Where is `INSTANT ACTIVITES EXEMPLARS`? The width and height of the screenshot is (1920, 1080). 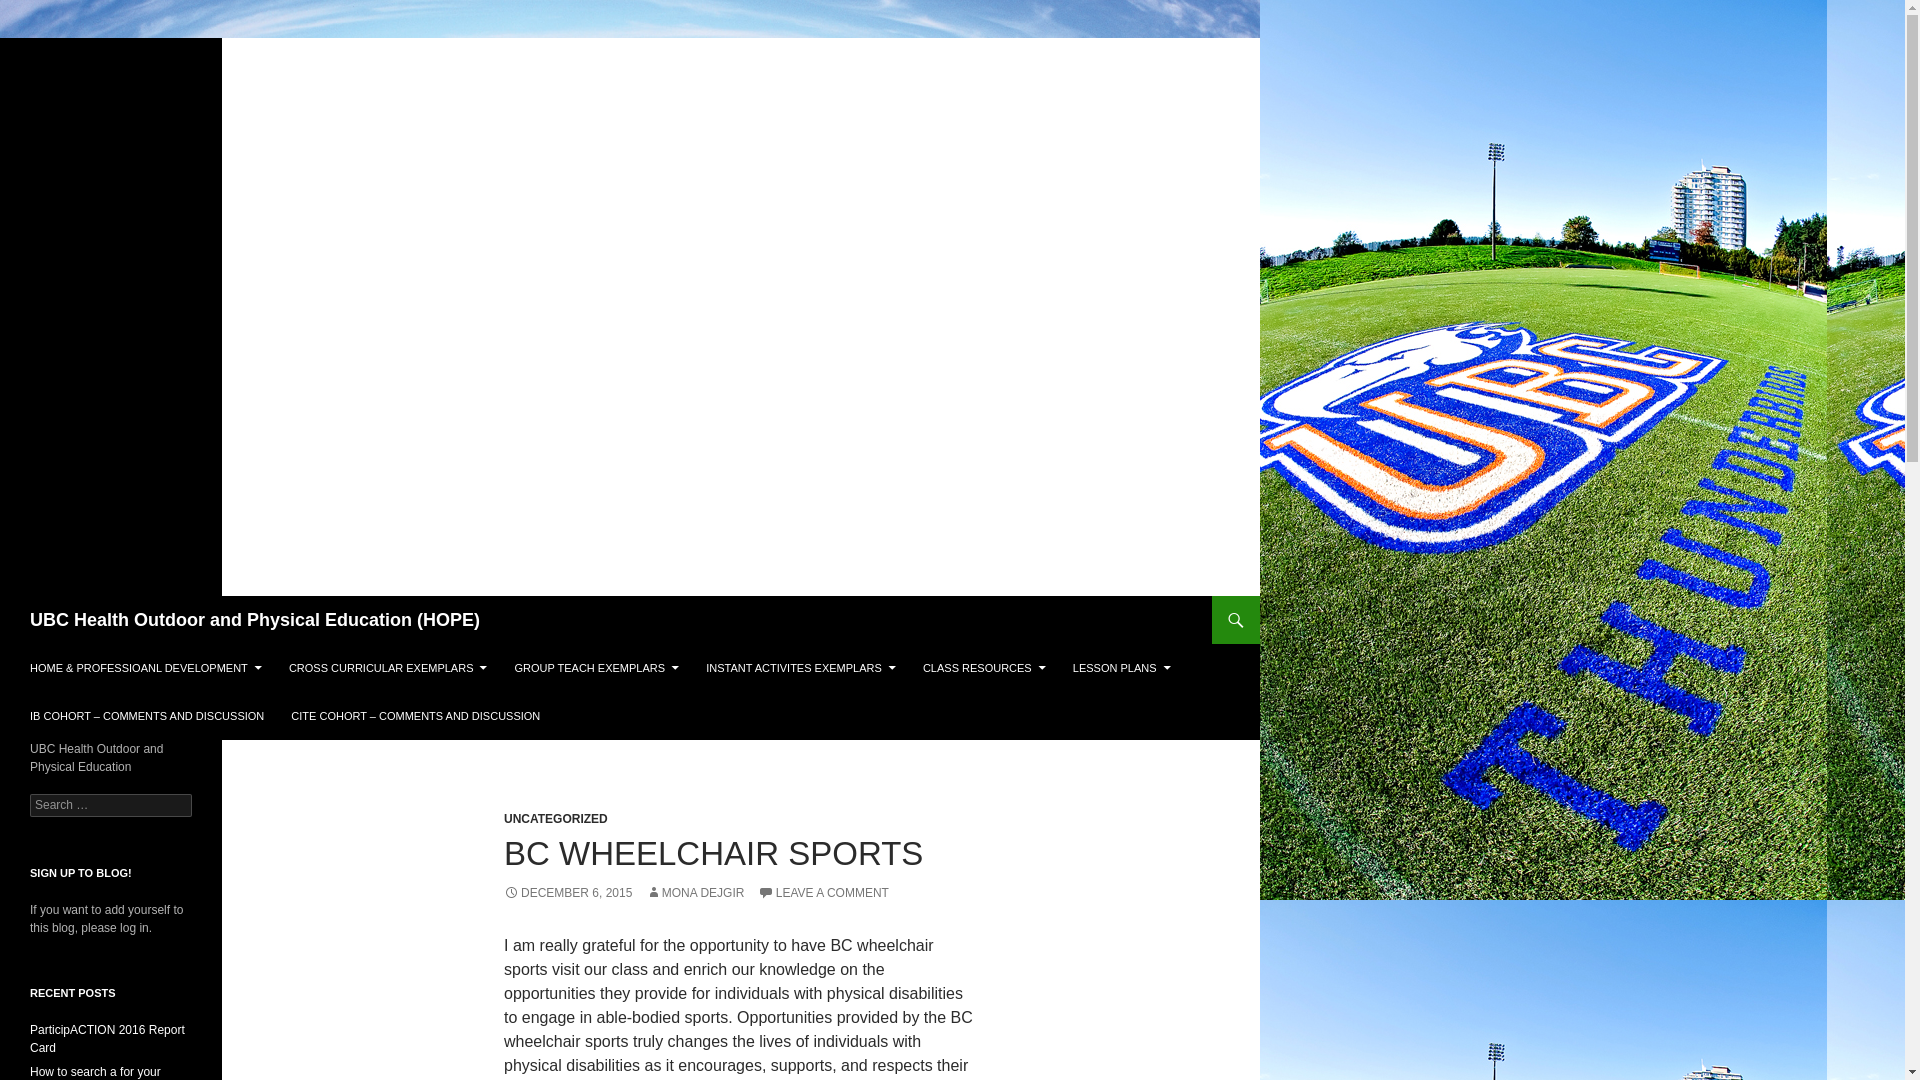
INSTANT ACTIVITES EXEMPLARS is located at coordinates (800, 668).